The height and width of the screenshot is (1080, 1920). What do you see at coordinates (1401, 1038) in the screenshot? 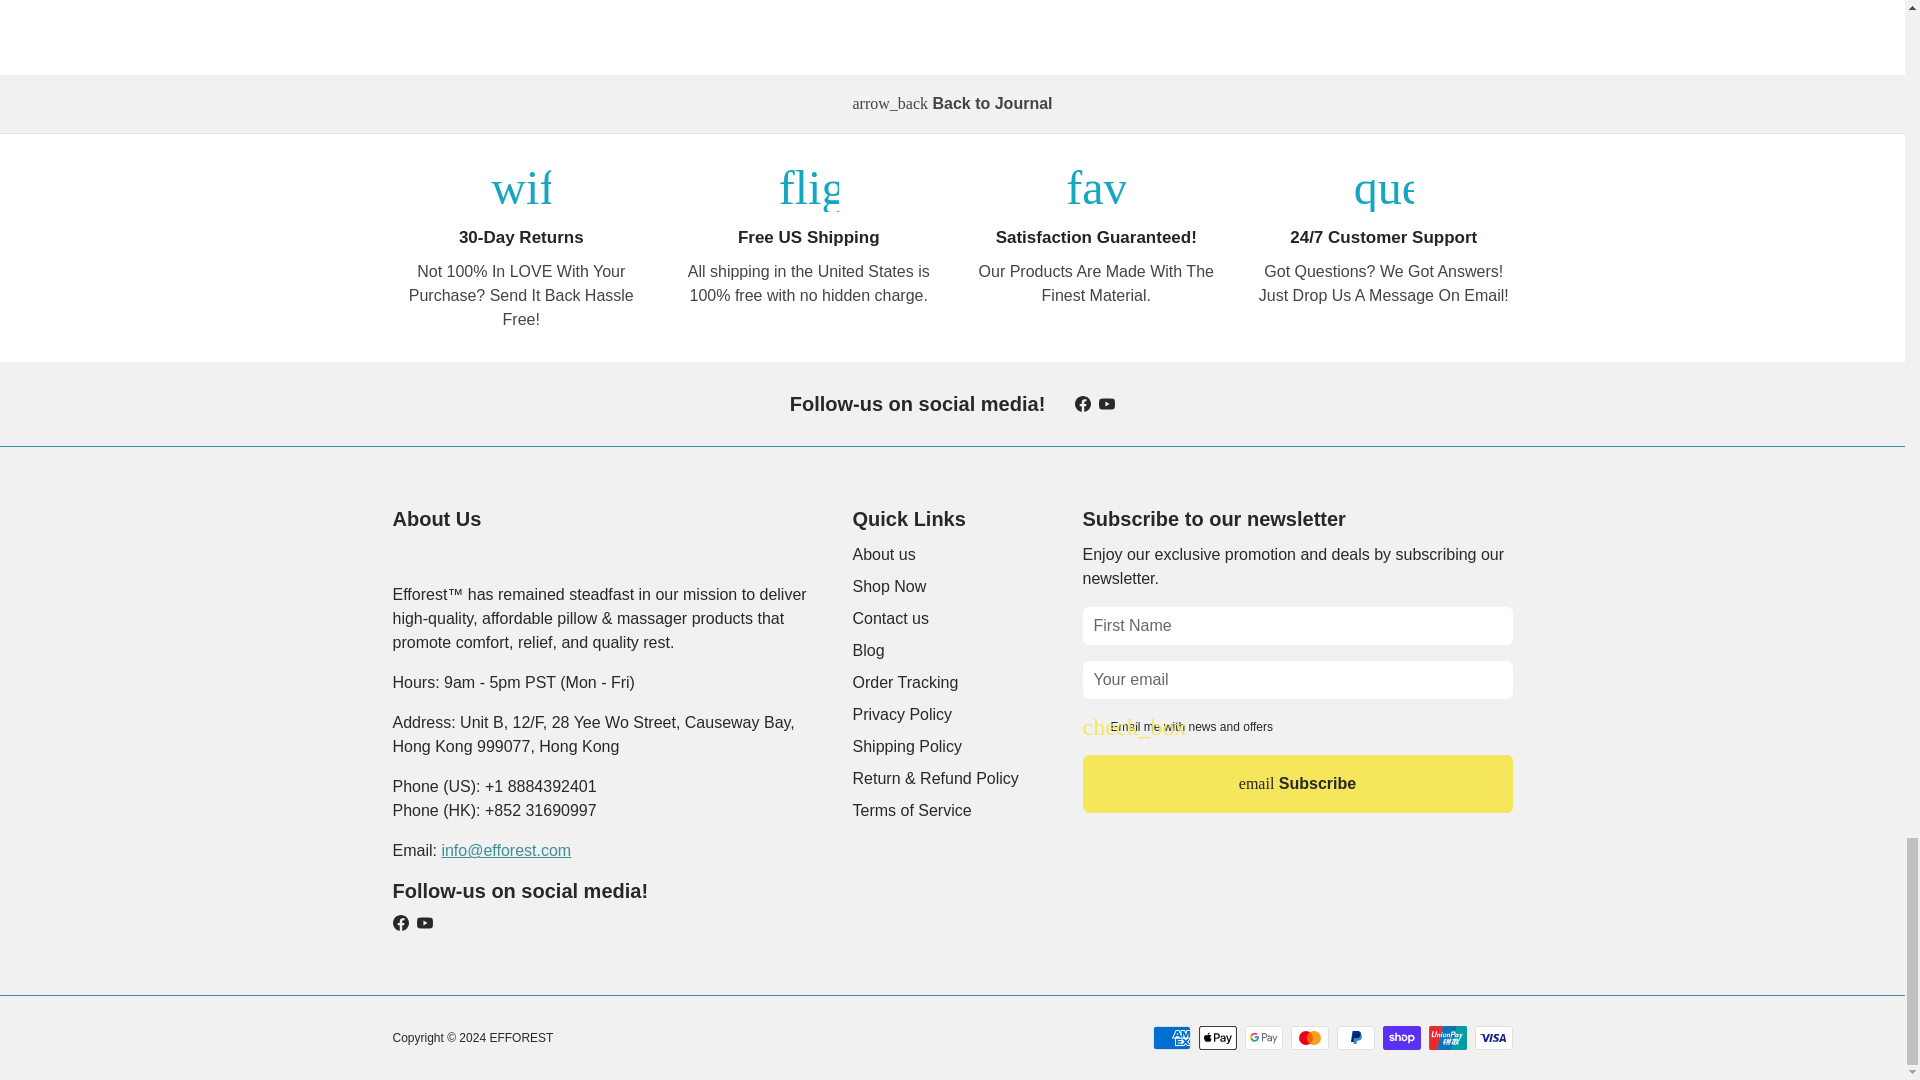
I see `Shop Pay` at bounding box center [1401, 1038].